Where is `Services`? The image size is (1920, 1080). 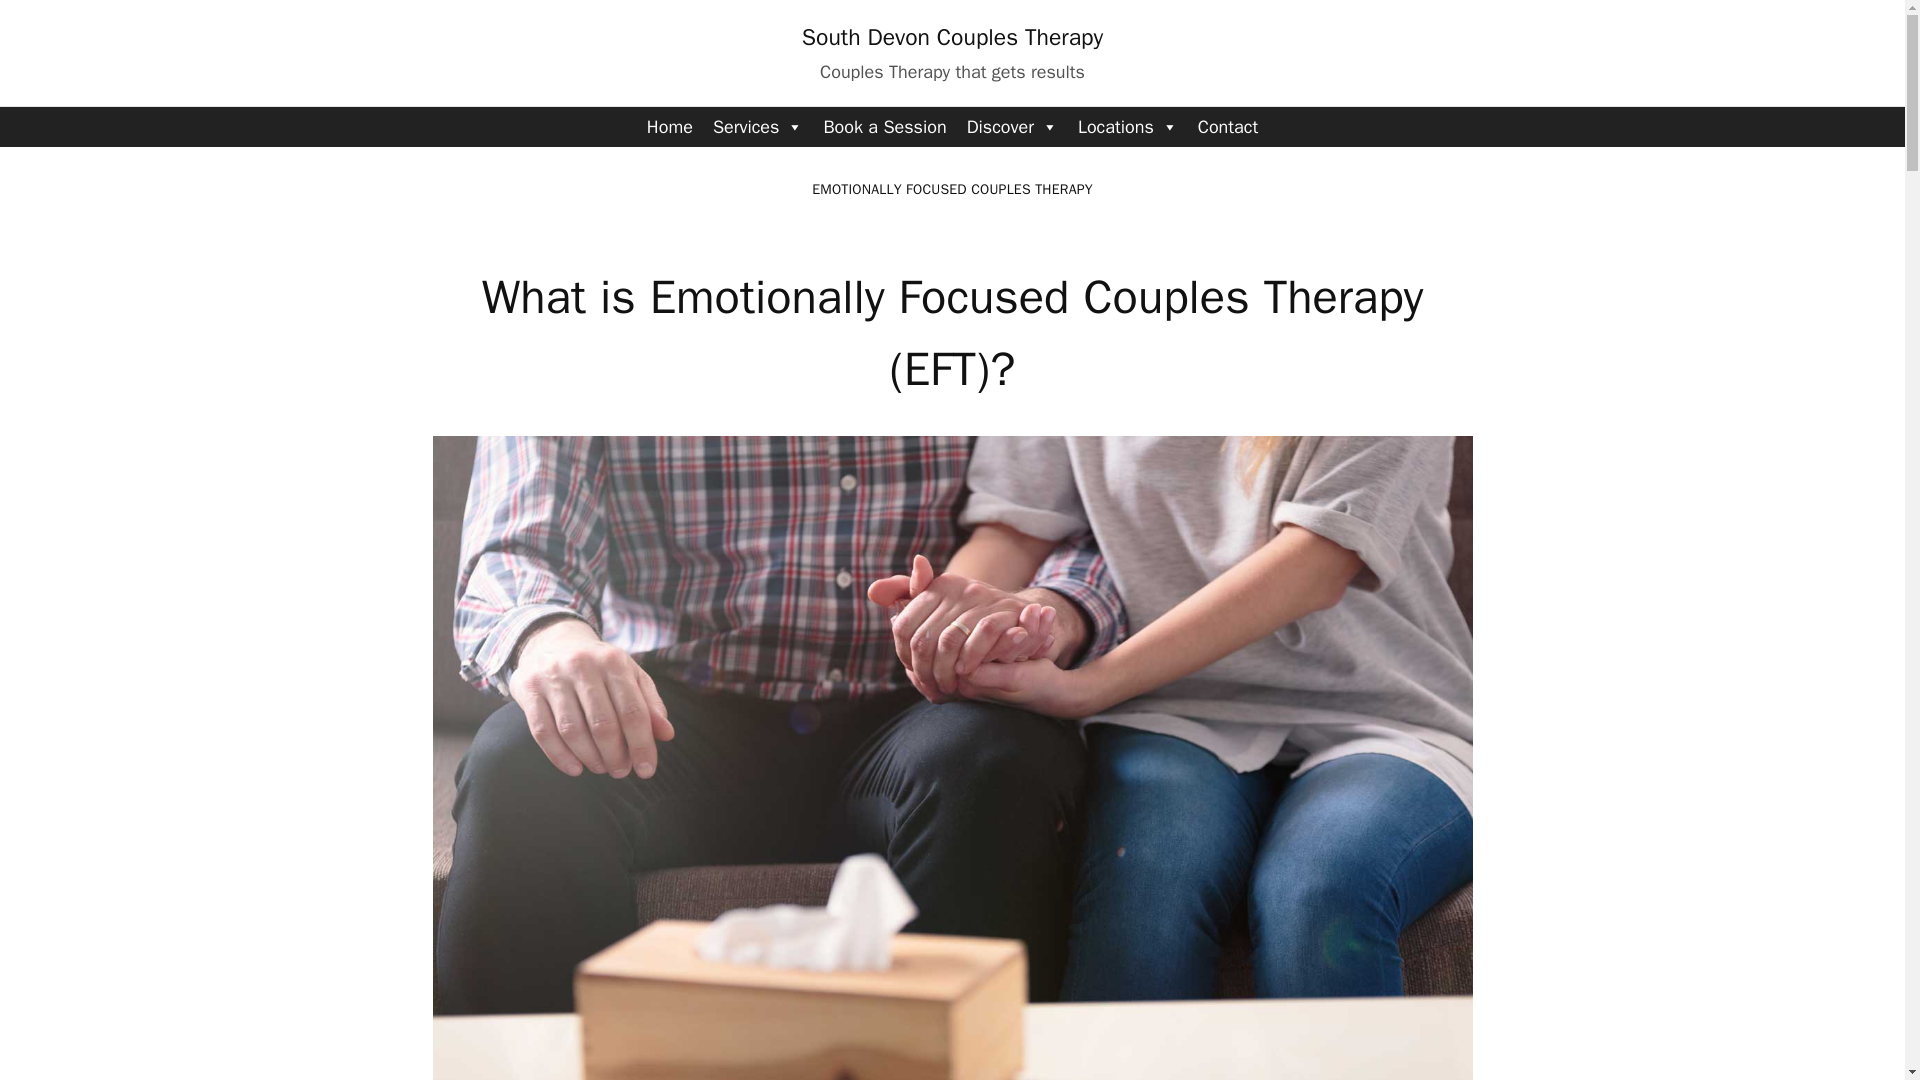
Services is located at coordinates (758, 126).